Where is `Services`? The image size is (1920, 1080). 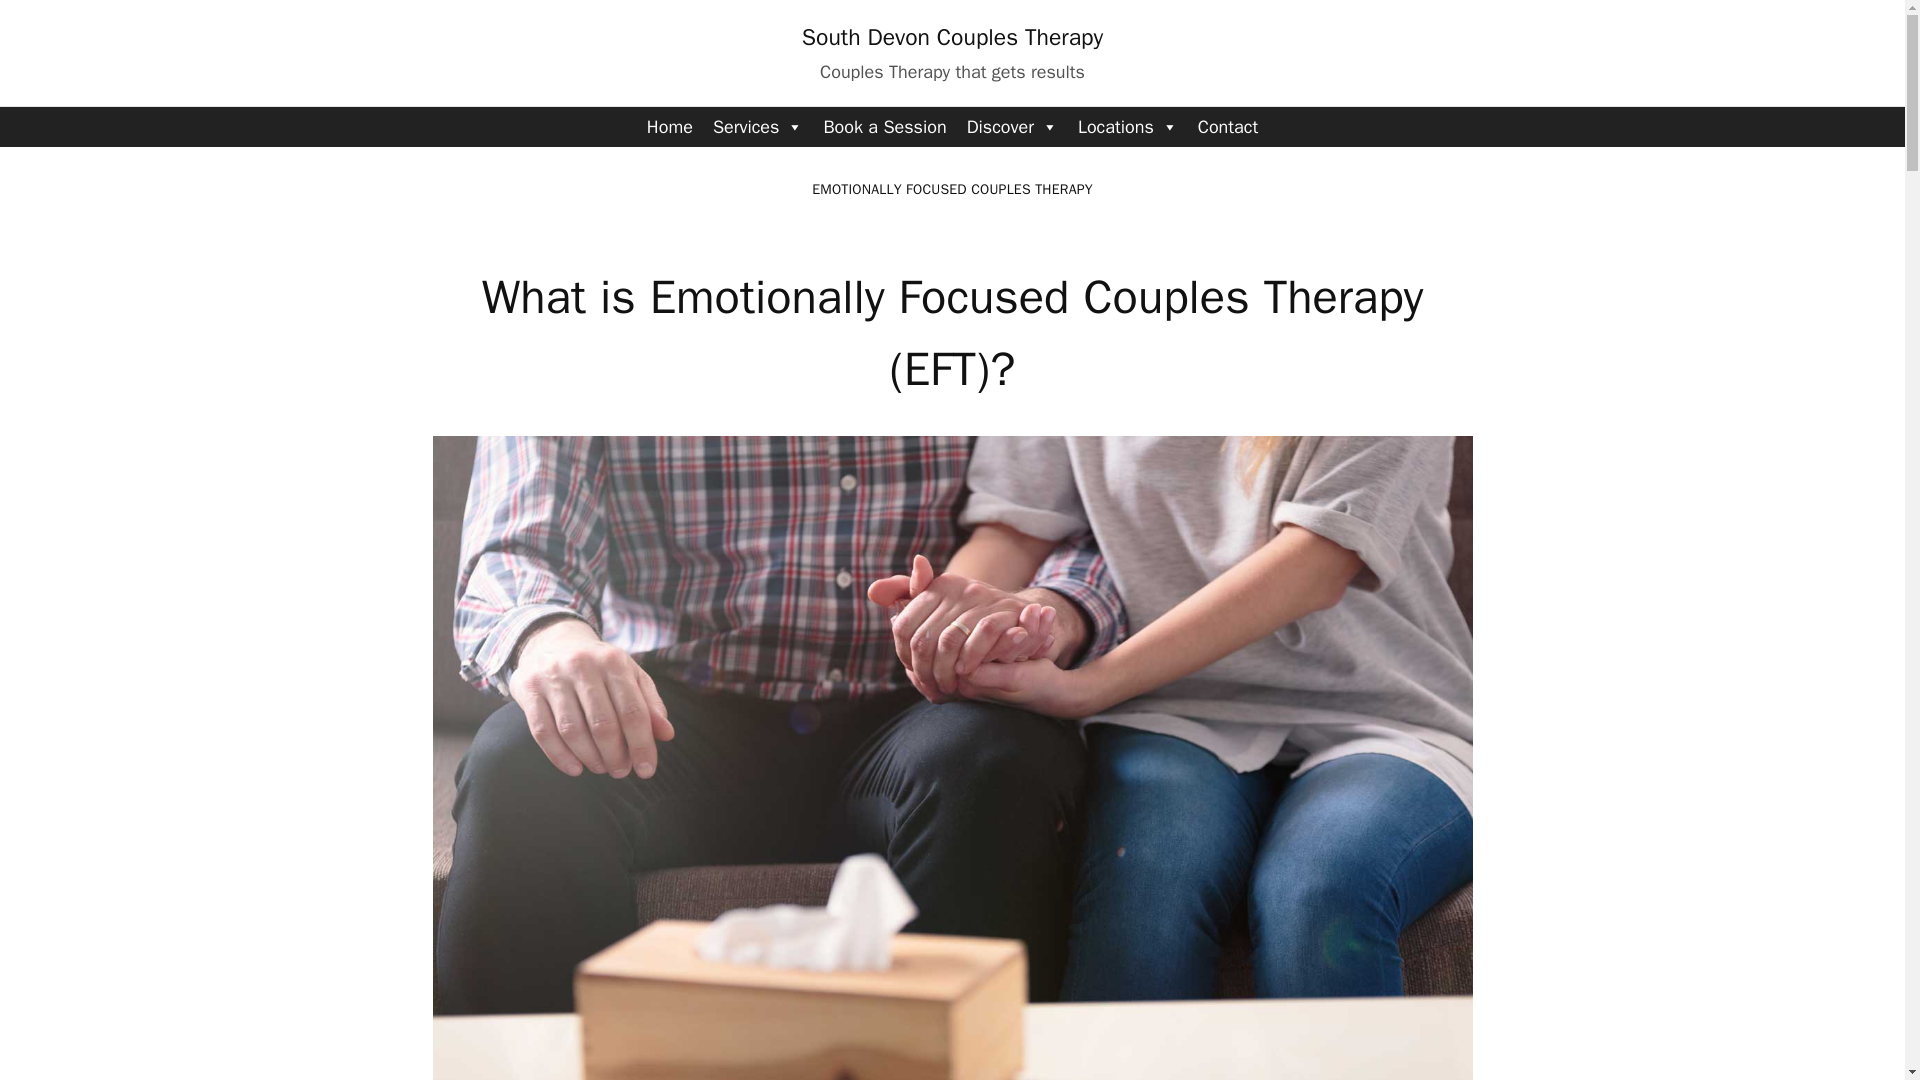
Services is located at coordinates (758, 126).